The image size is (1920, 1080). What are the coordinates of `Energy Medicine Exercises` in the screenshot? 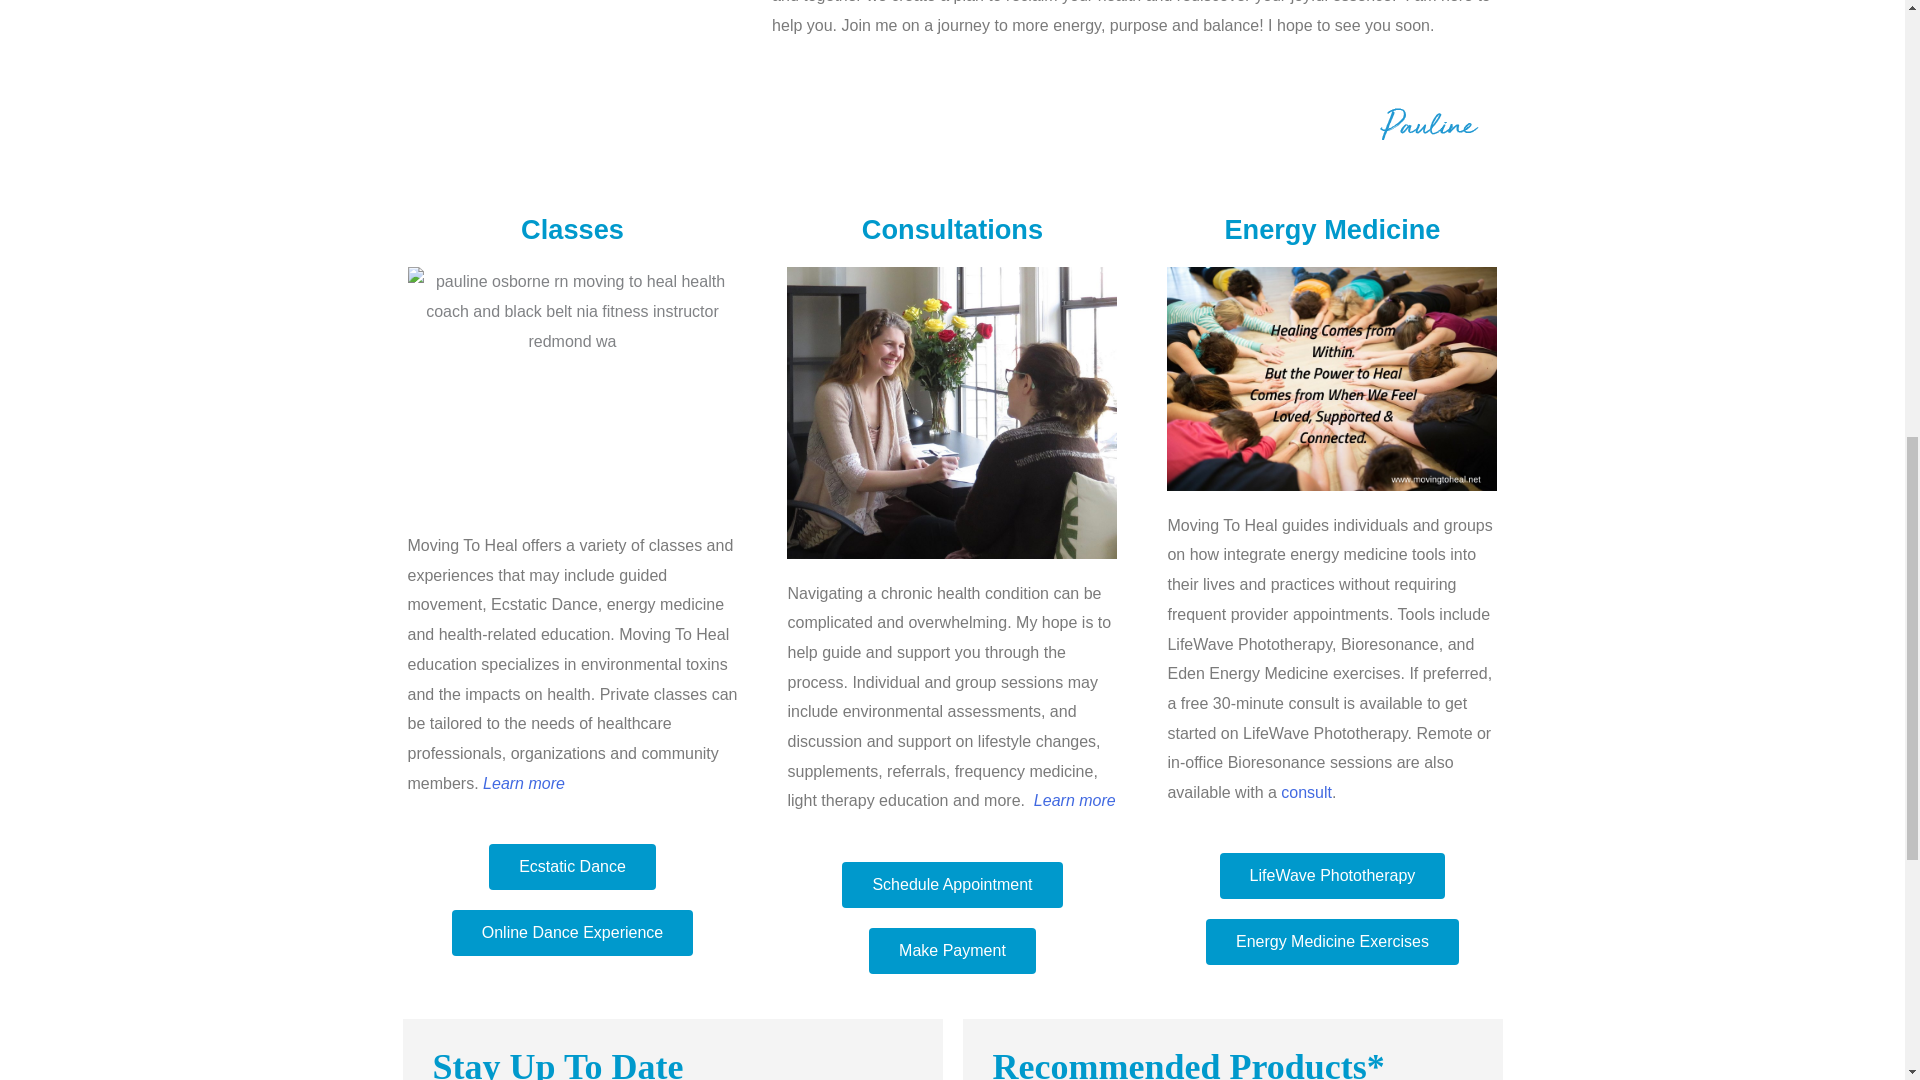 It's located at (1332, 942).